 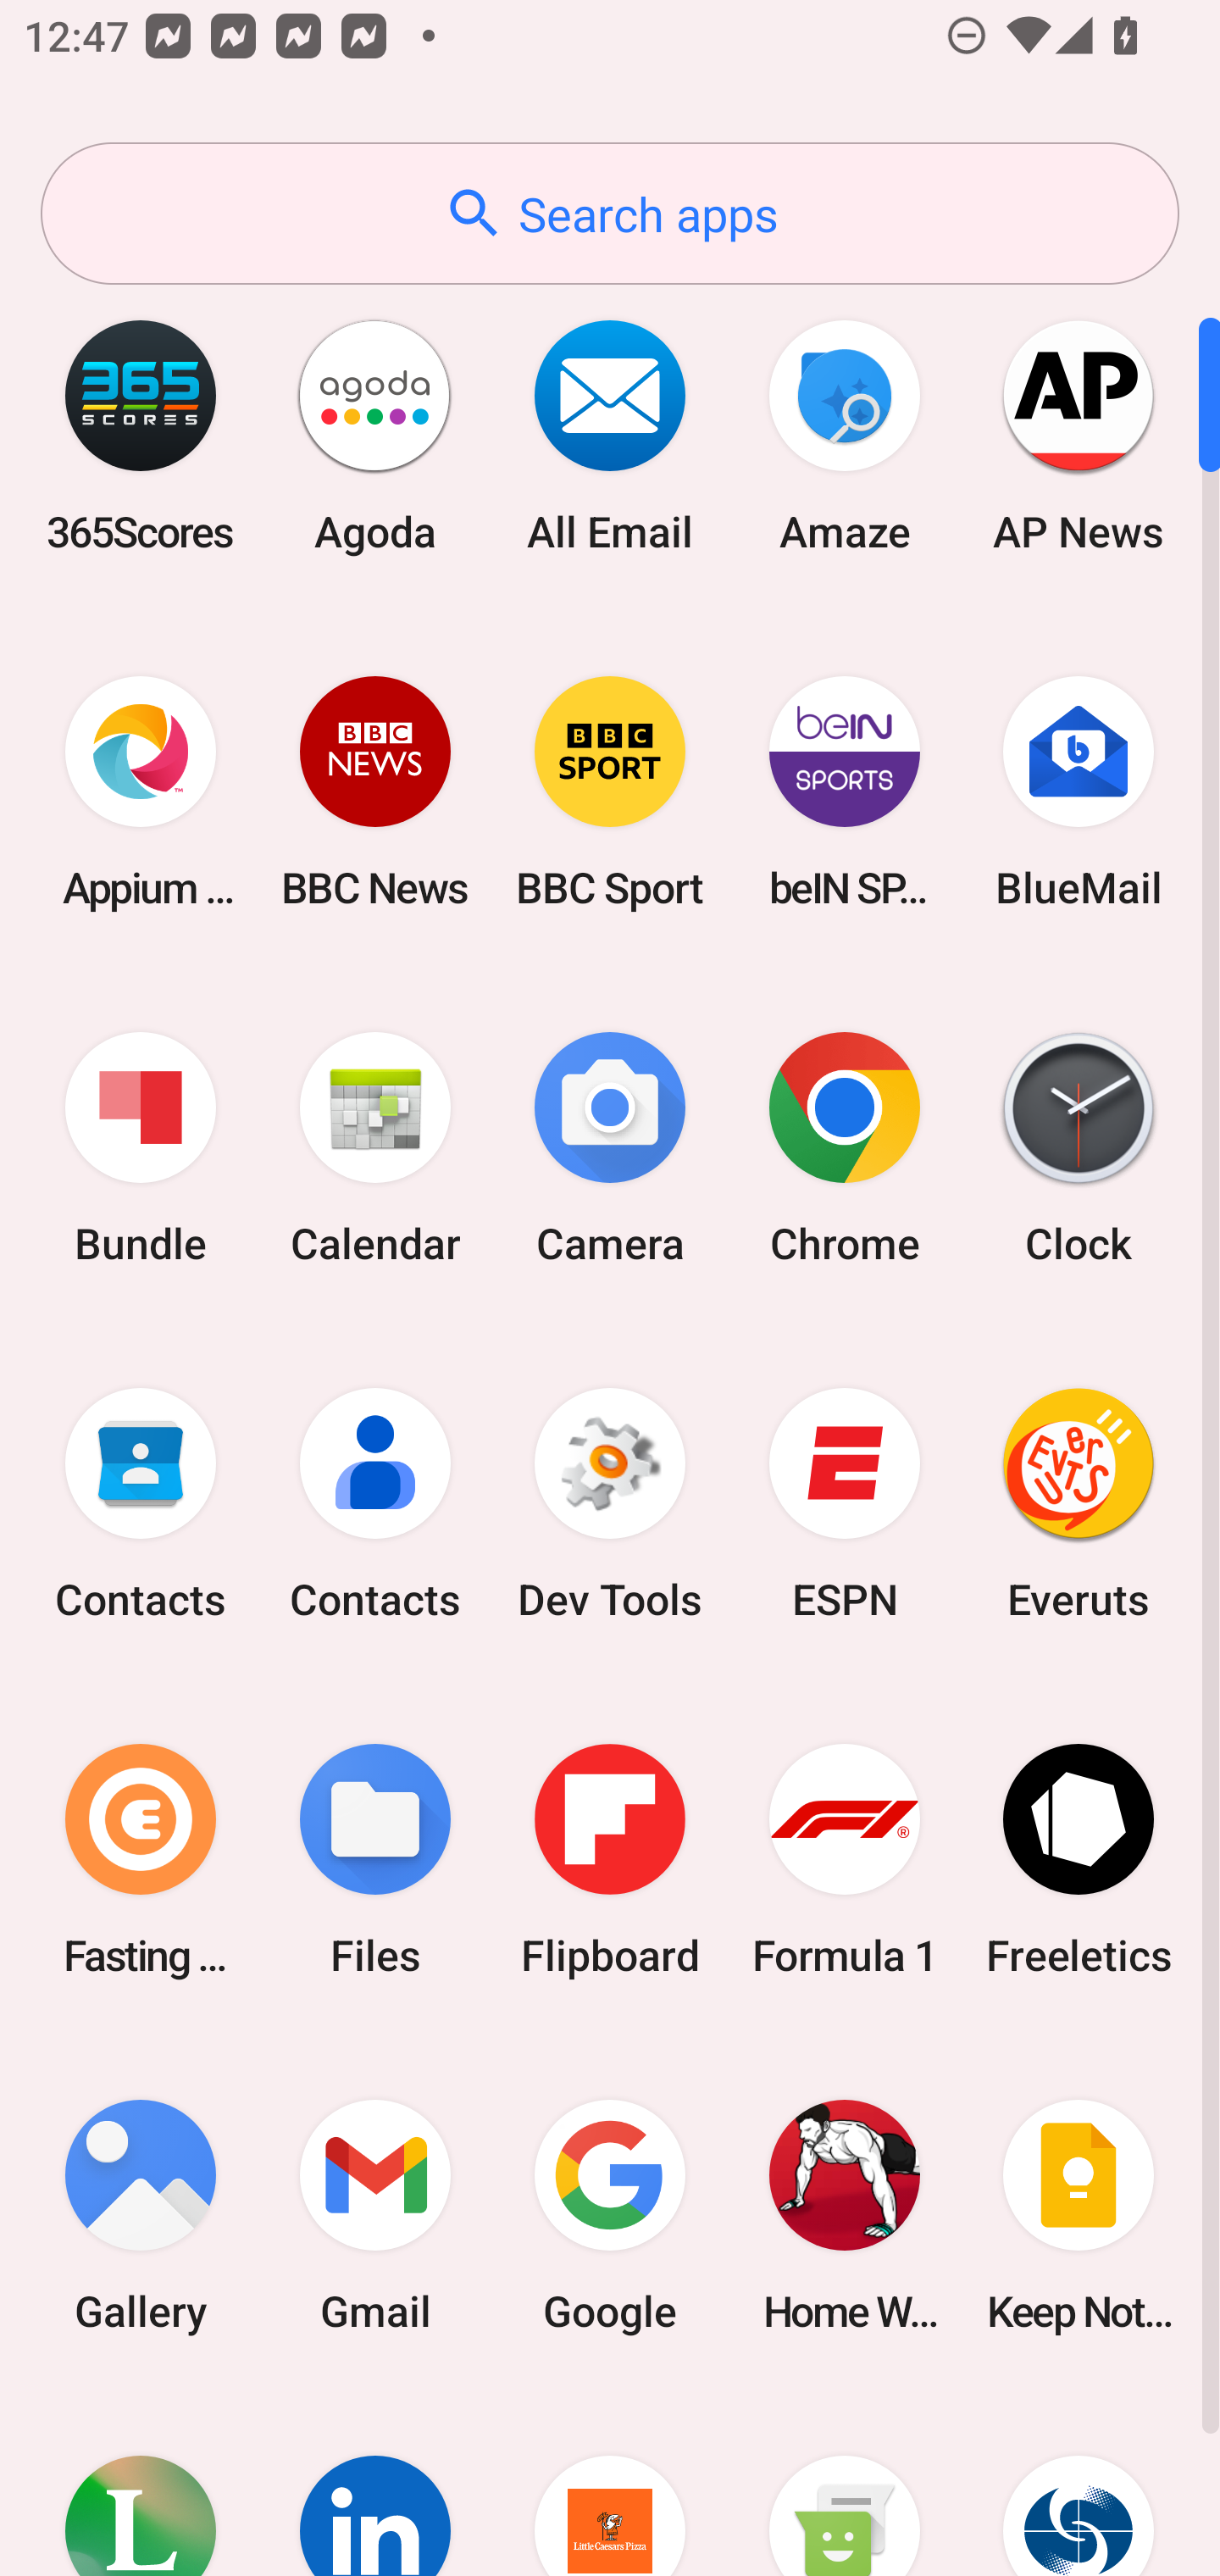 I want to click on Gmail, so click(x=375, y=2215).